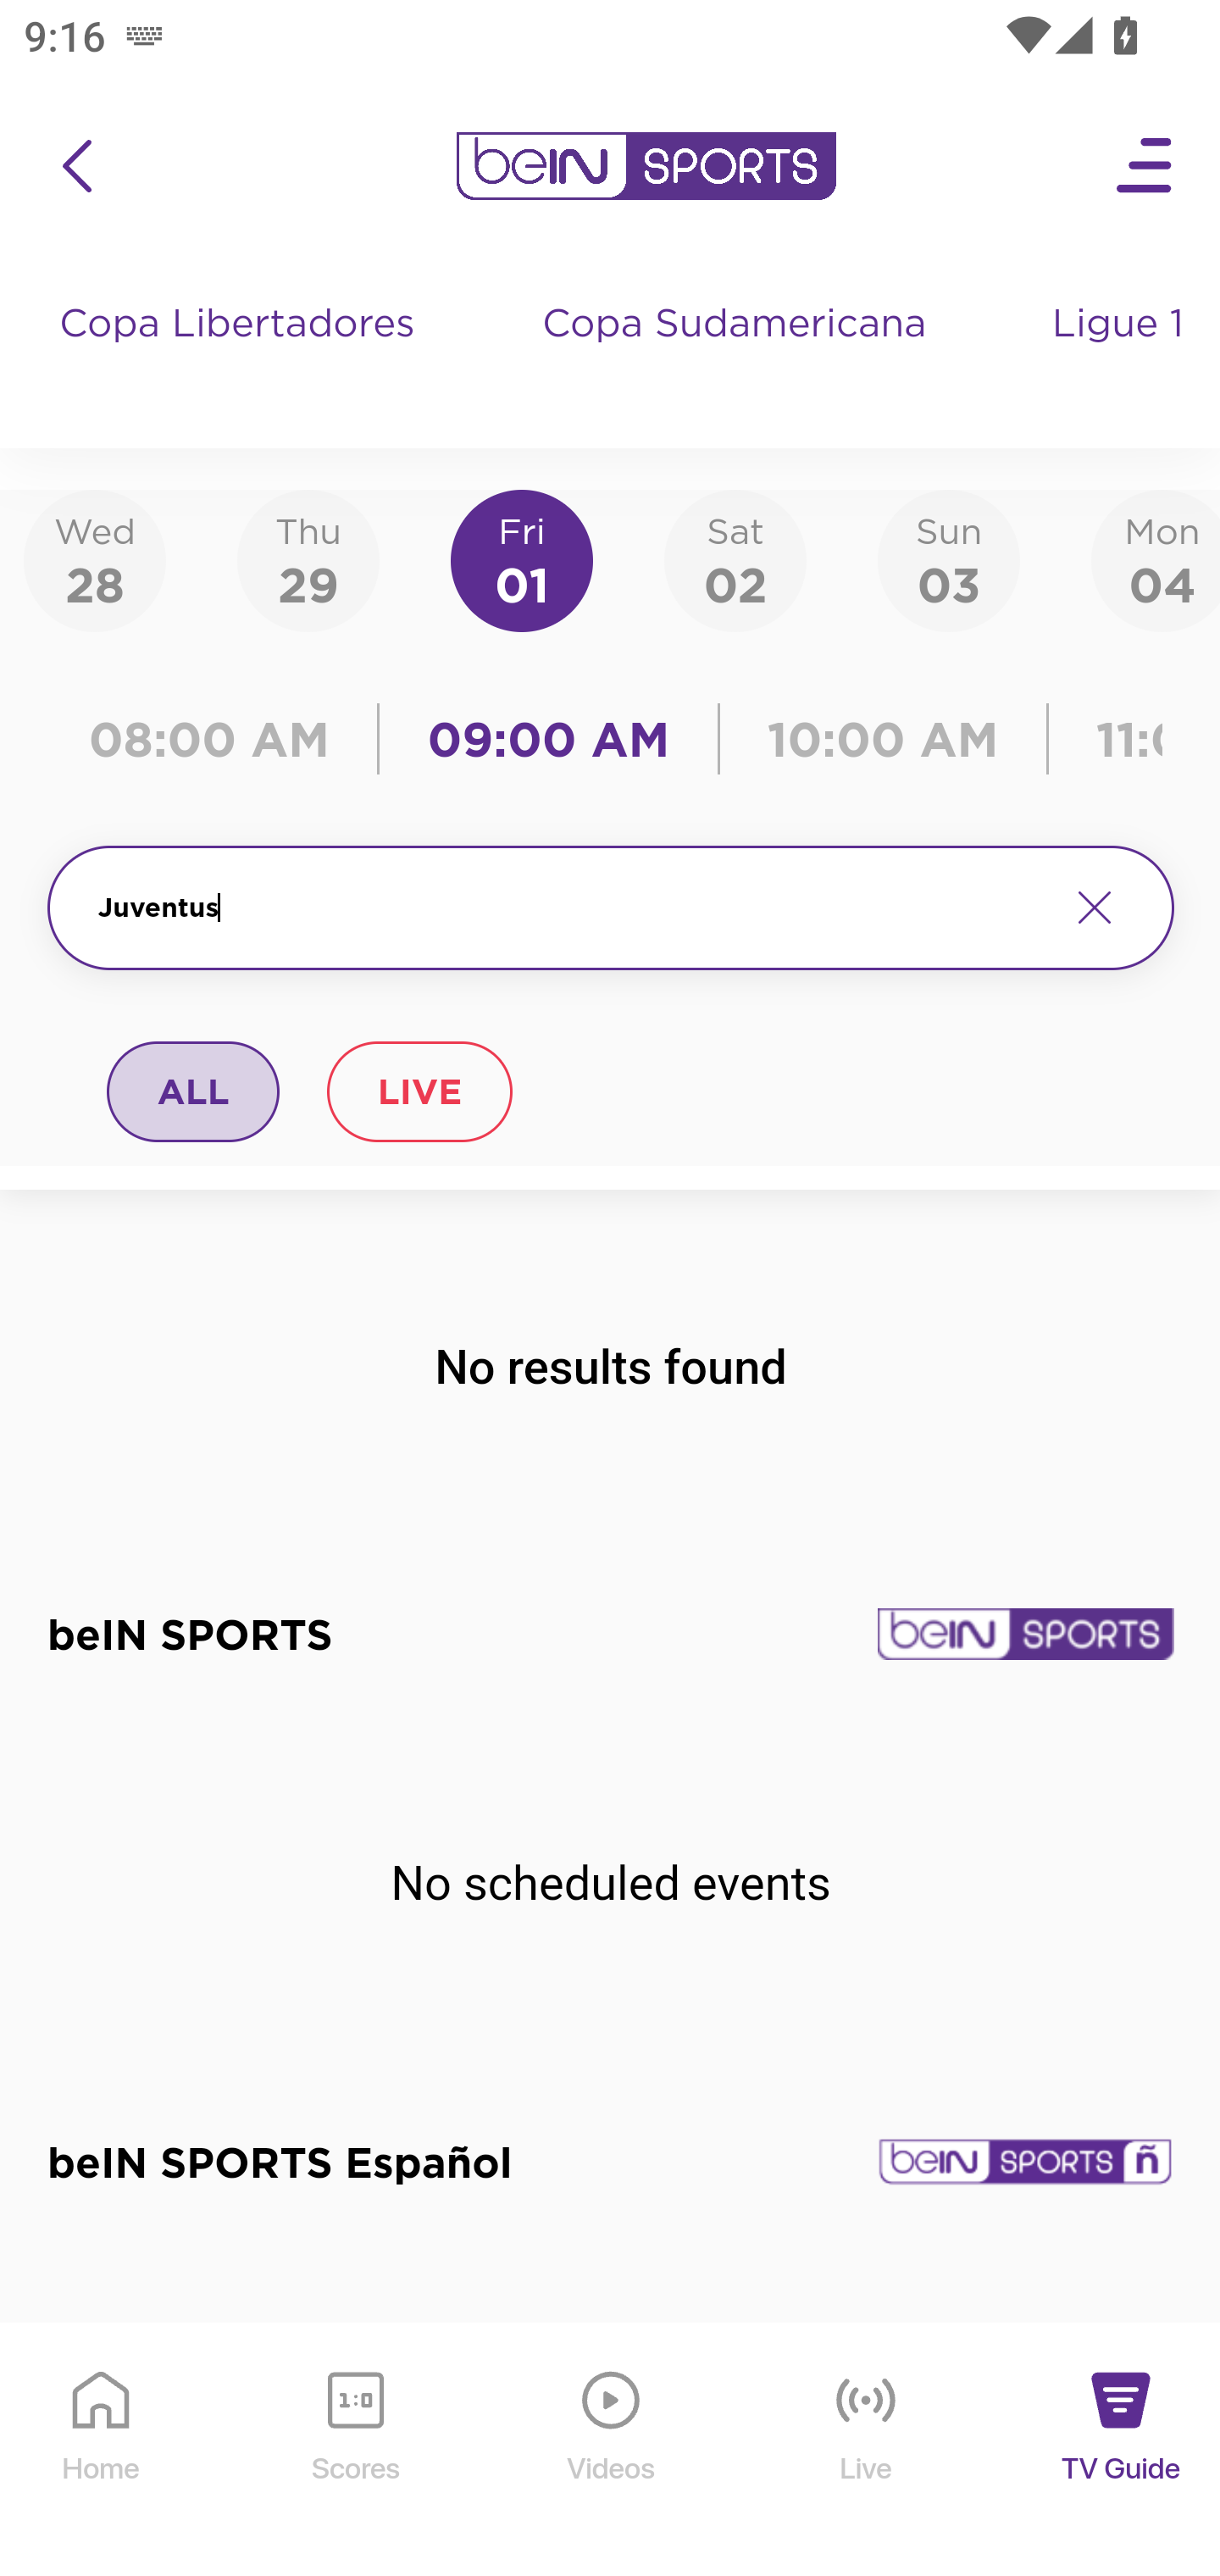 This screenshot has width=1220, height=2576. Describe the element at coordinates (1121, 356) in the screenshot. I see `Ligue 1` at that location.